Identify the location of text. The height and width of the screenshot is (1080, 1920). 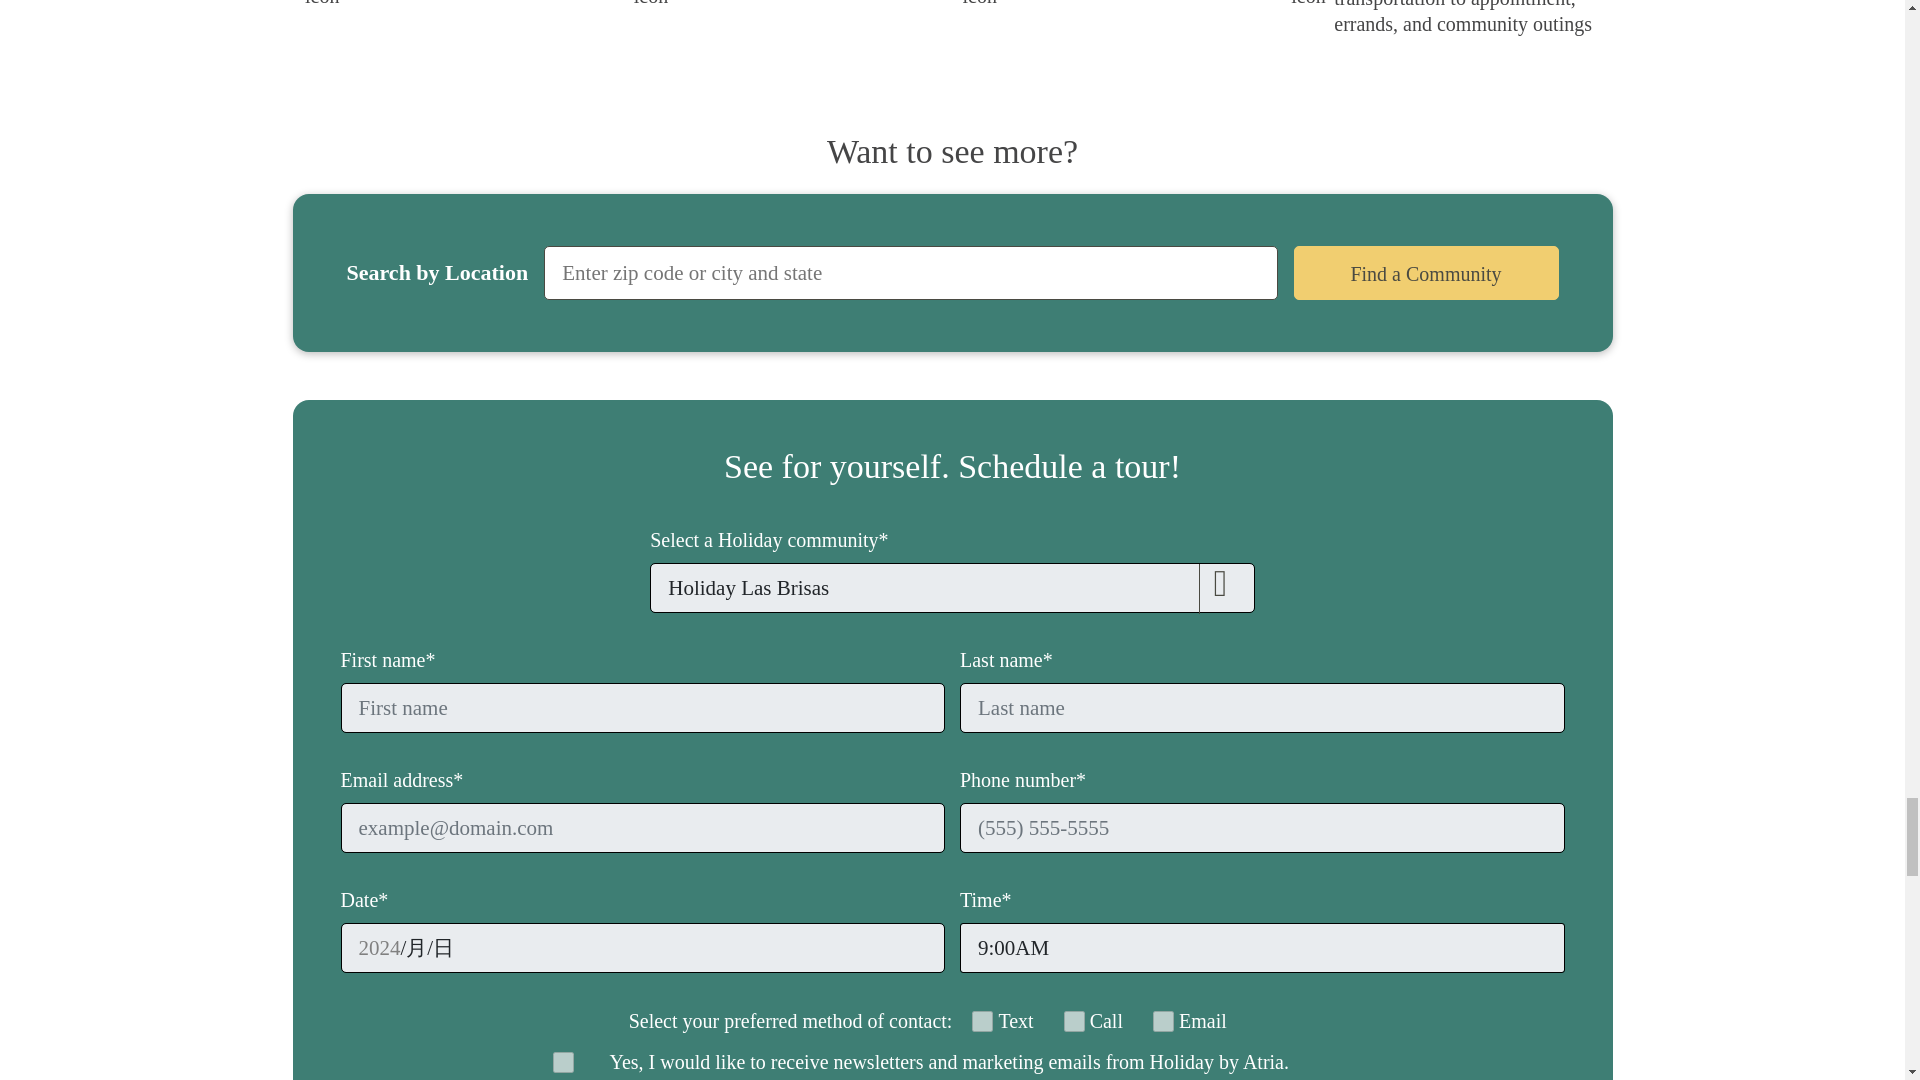
(982, 1021).